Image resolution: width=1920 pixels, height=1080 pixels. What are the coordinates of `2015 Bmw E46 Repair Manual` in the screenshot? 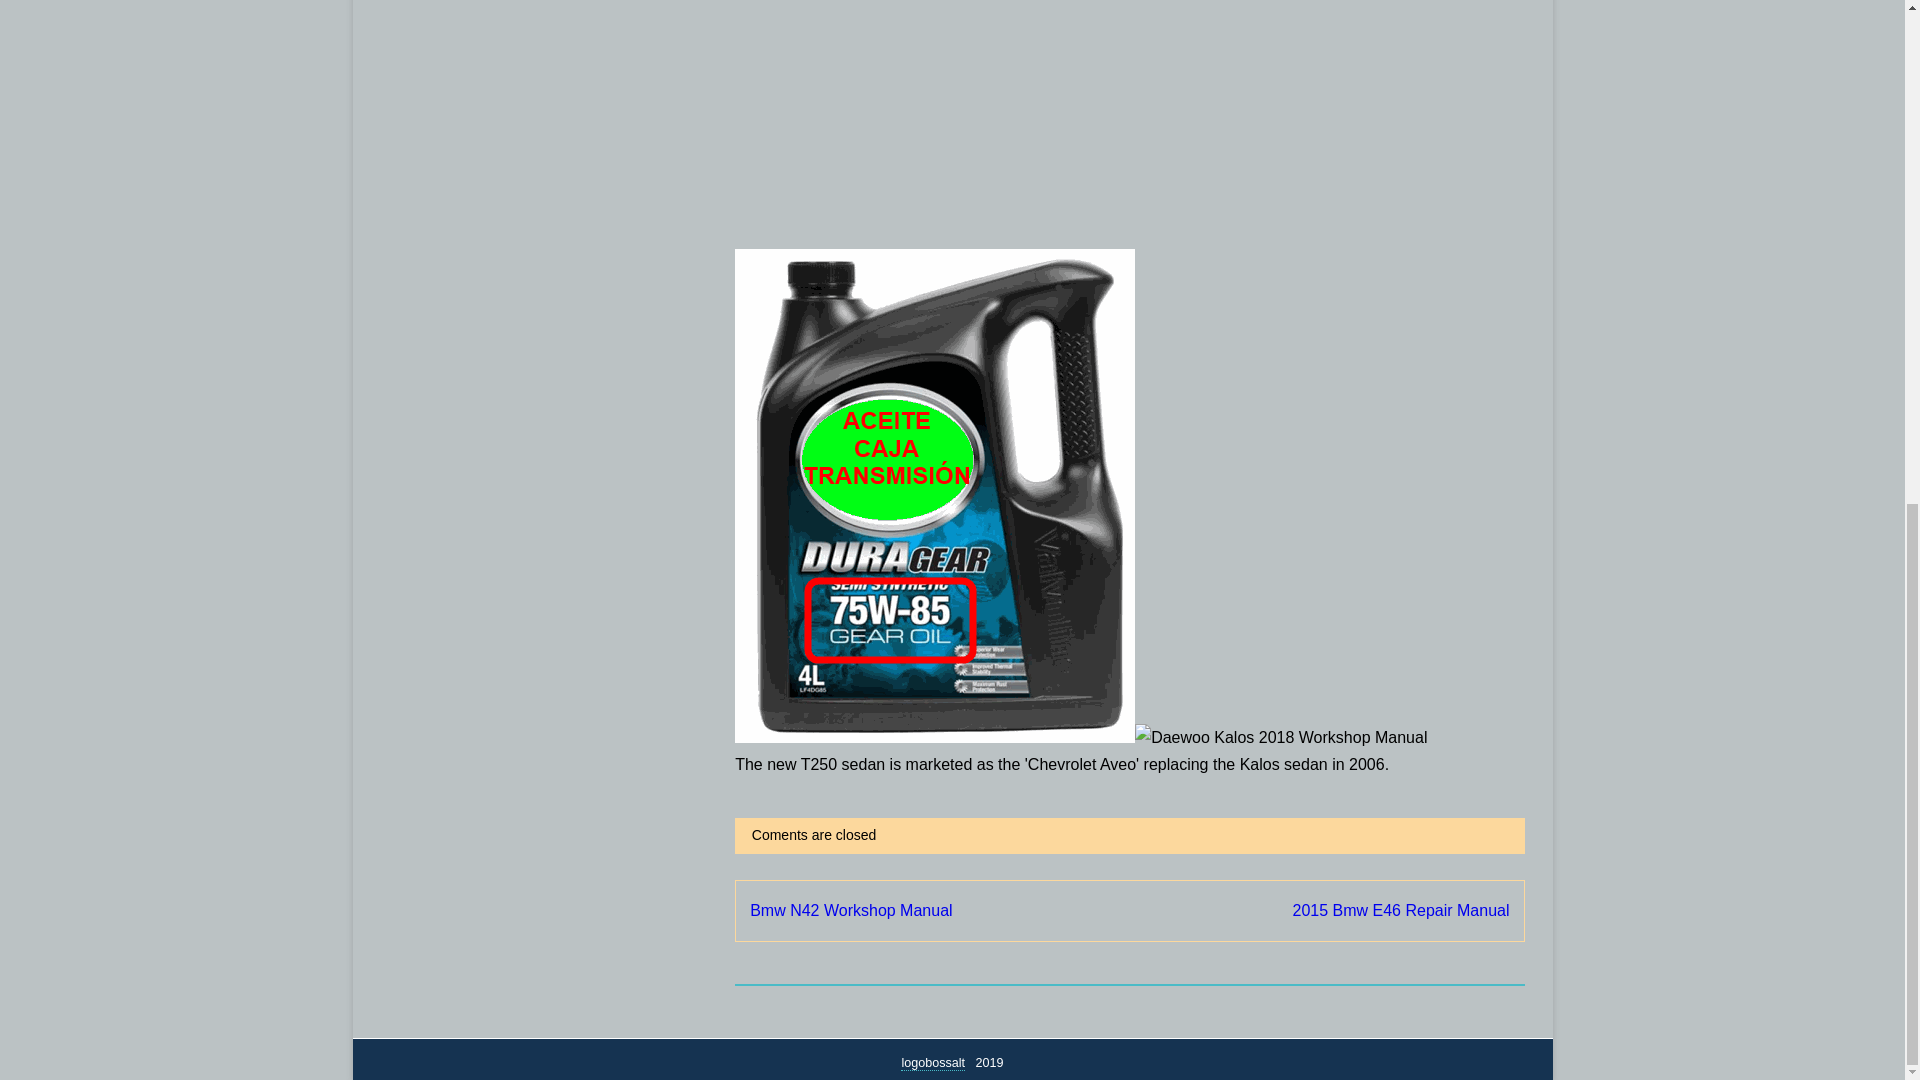 It's located at (1400, 910).